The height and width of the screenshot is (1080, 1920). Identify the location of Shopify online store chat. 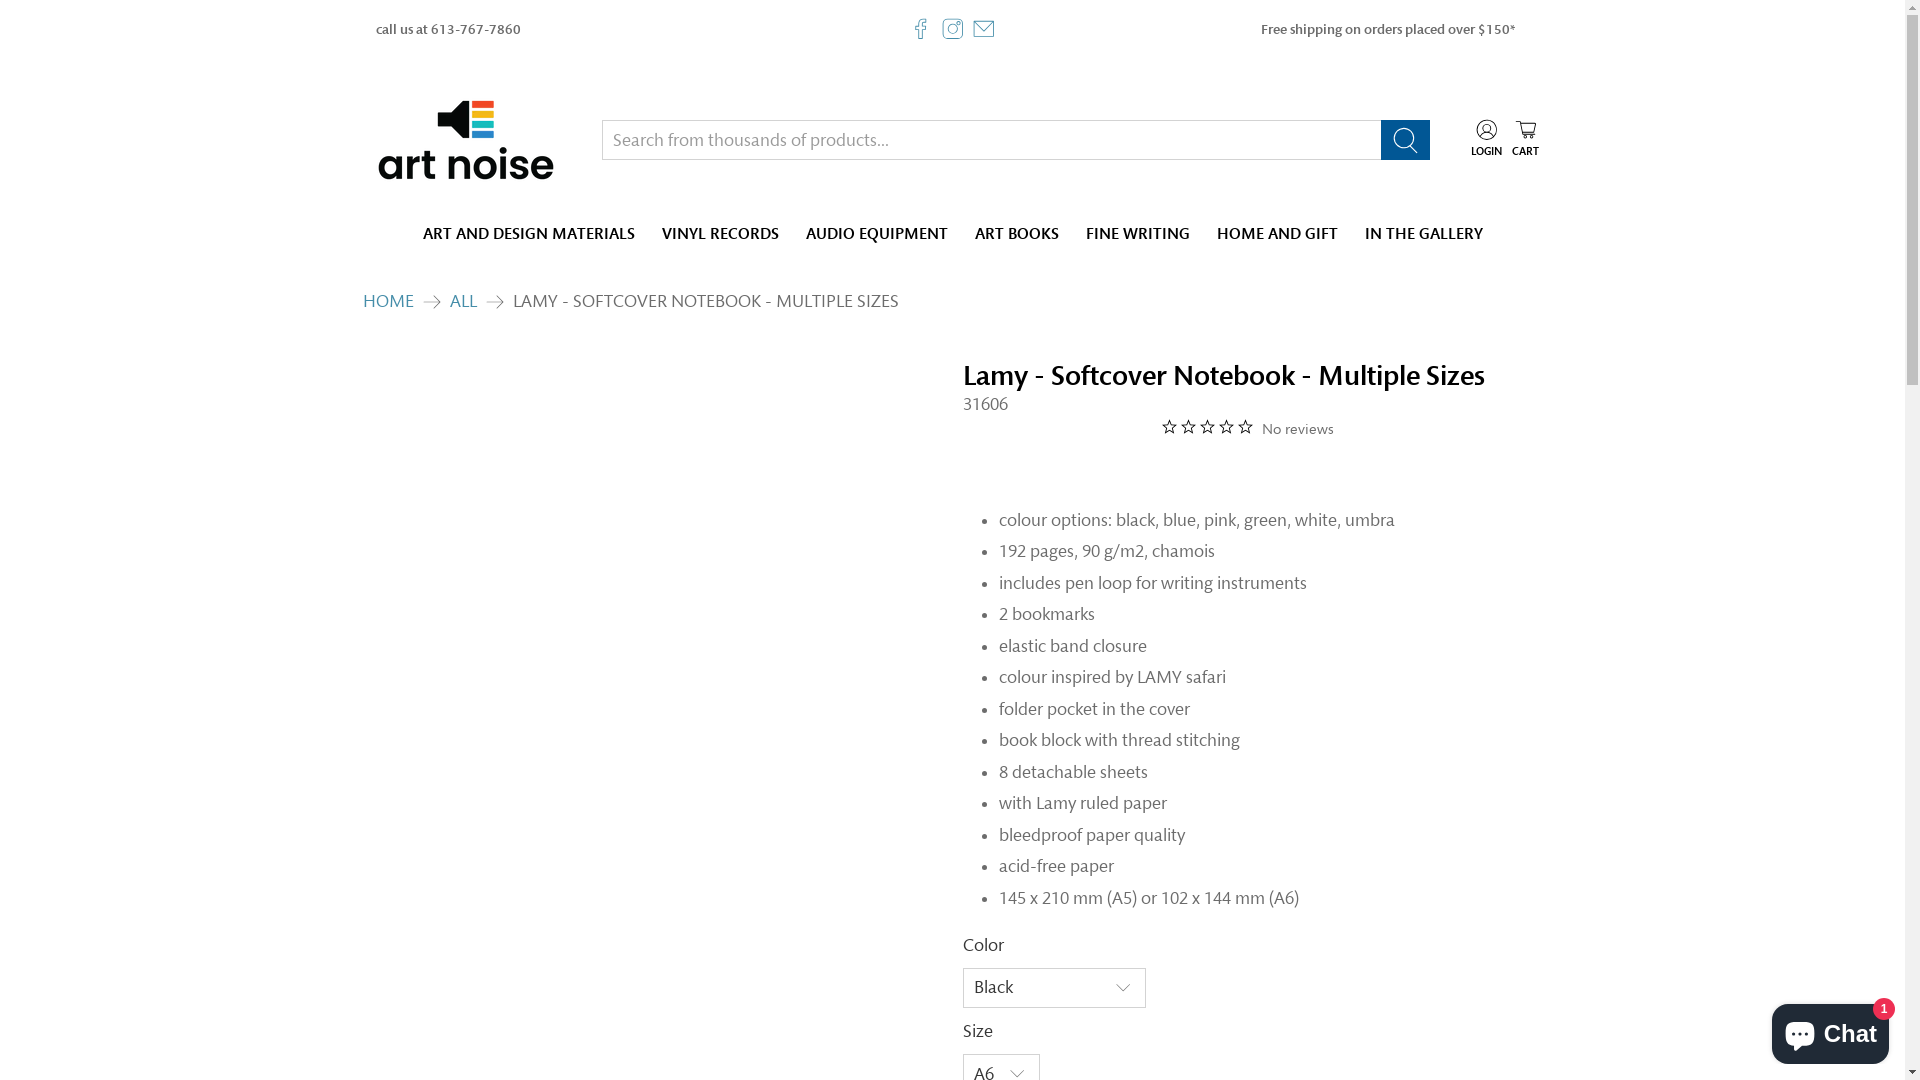
(1830, 1030).